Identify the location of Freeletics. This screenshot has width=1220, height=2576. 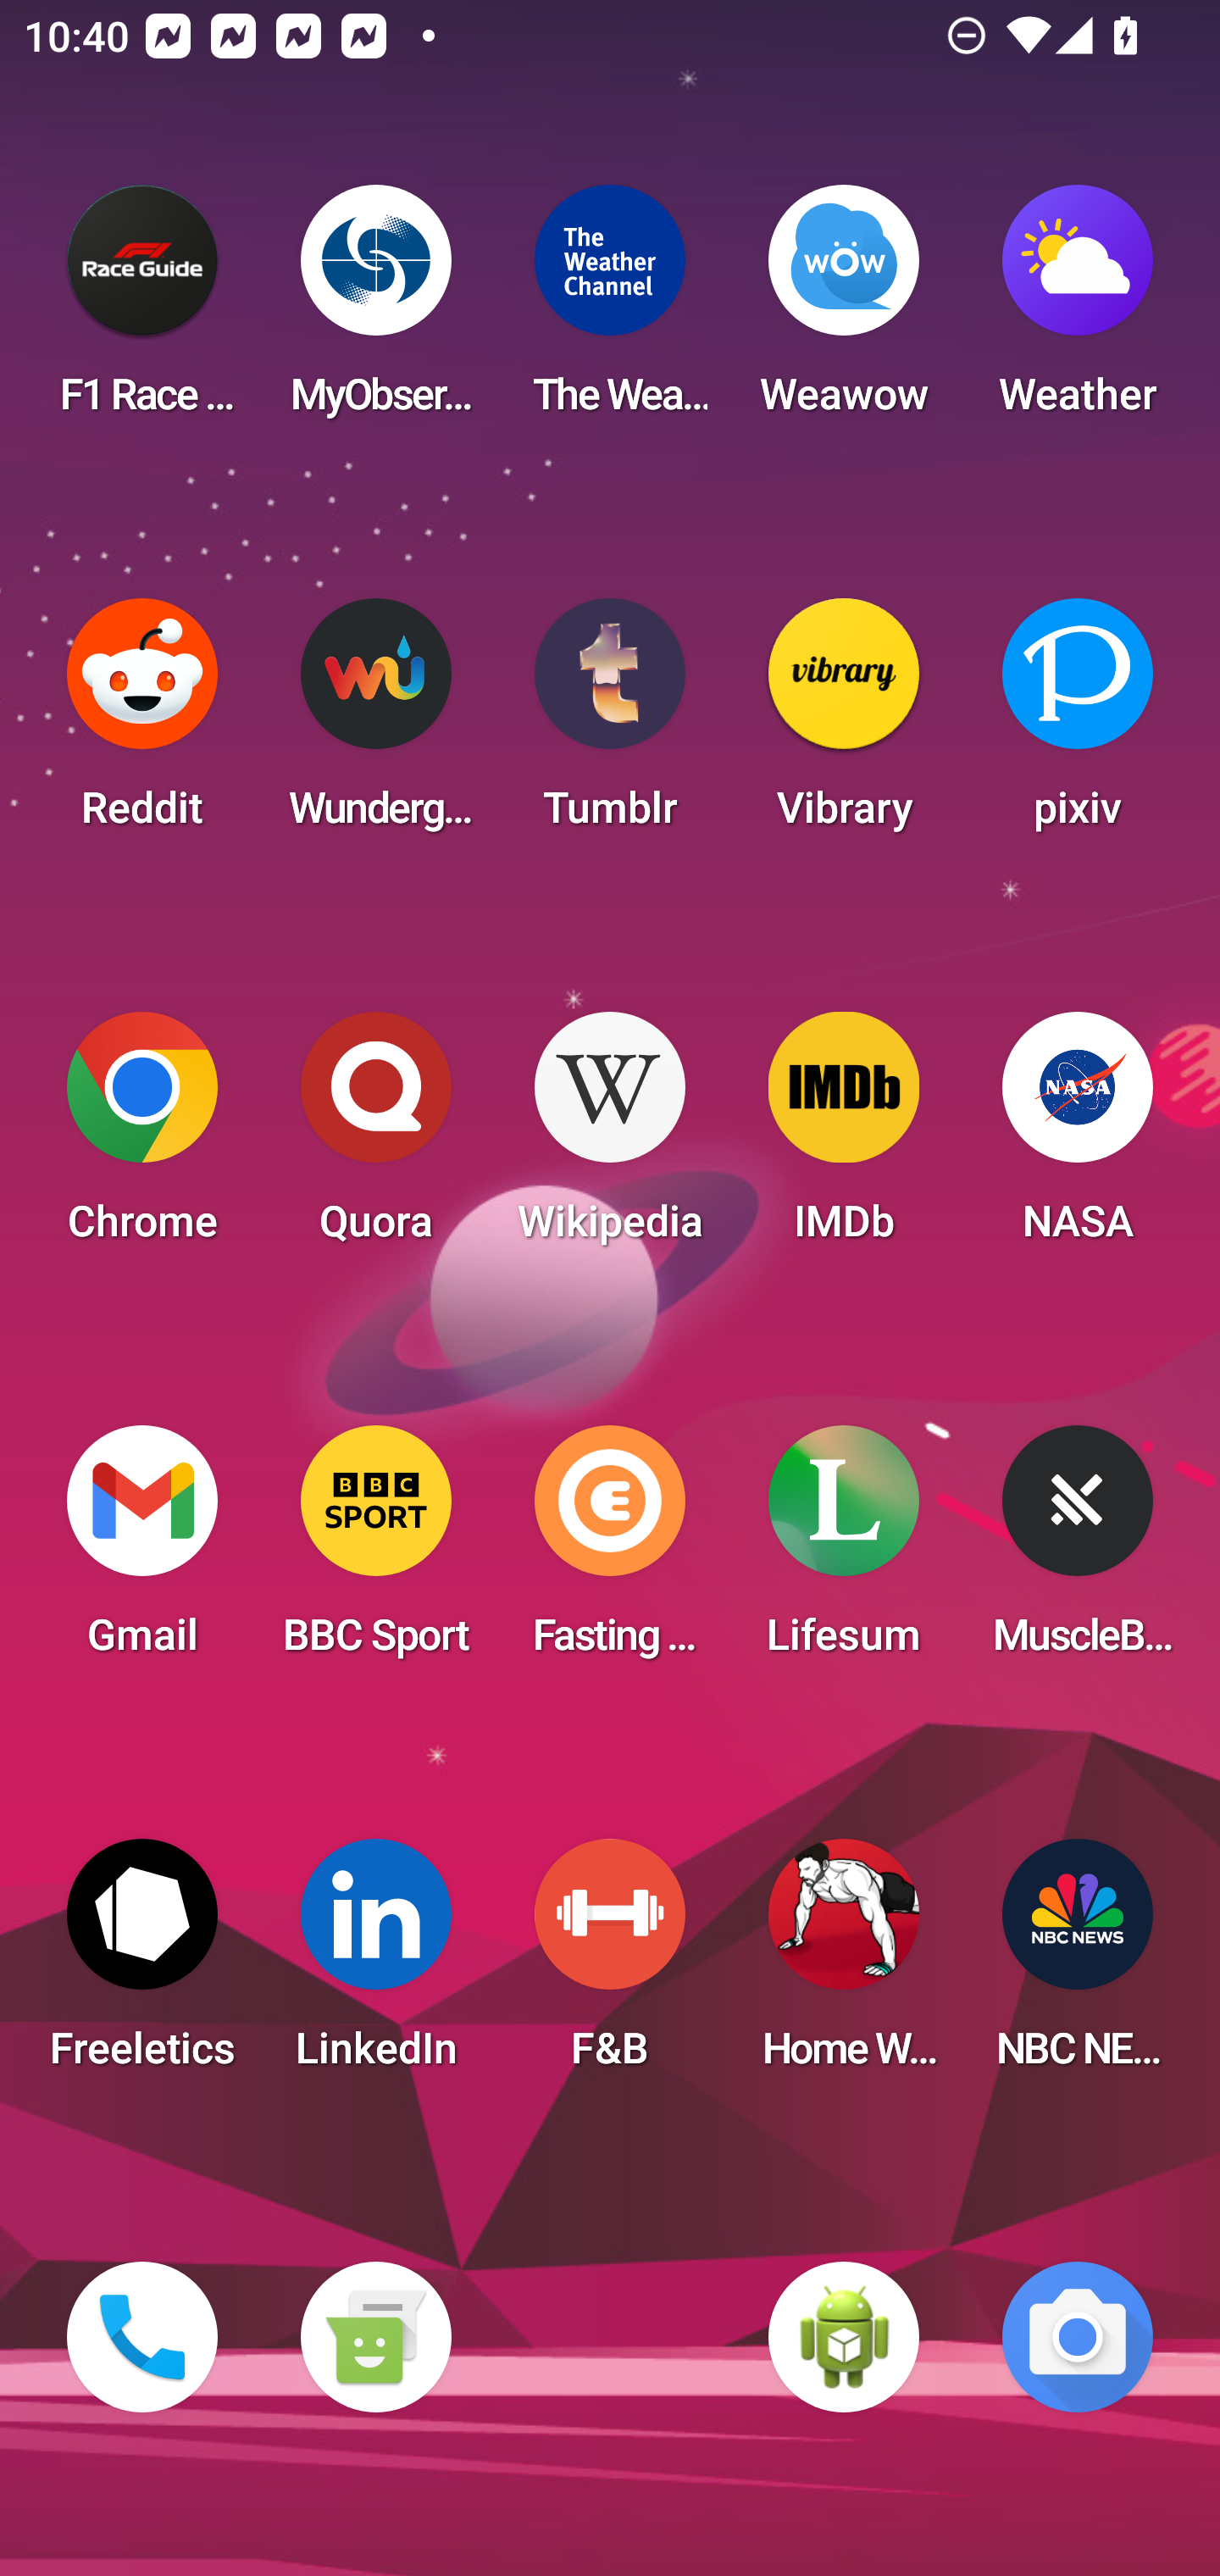
(142, 1964).